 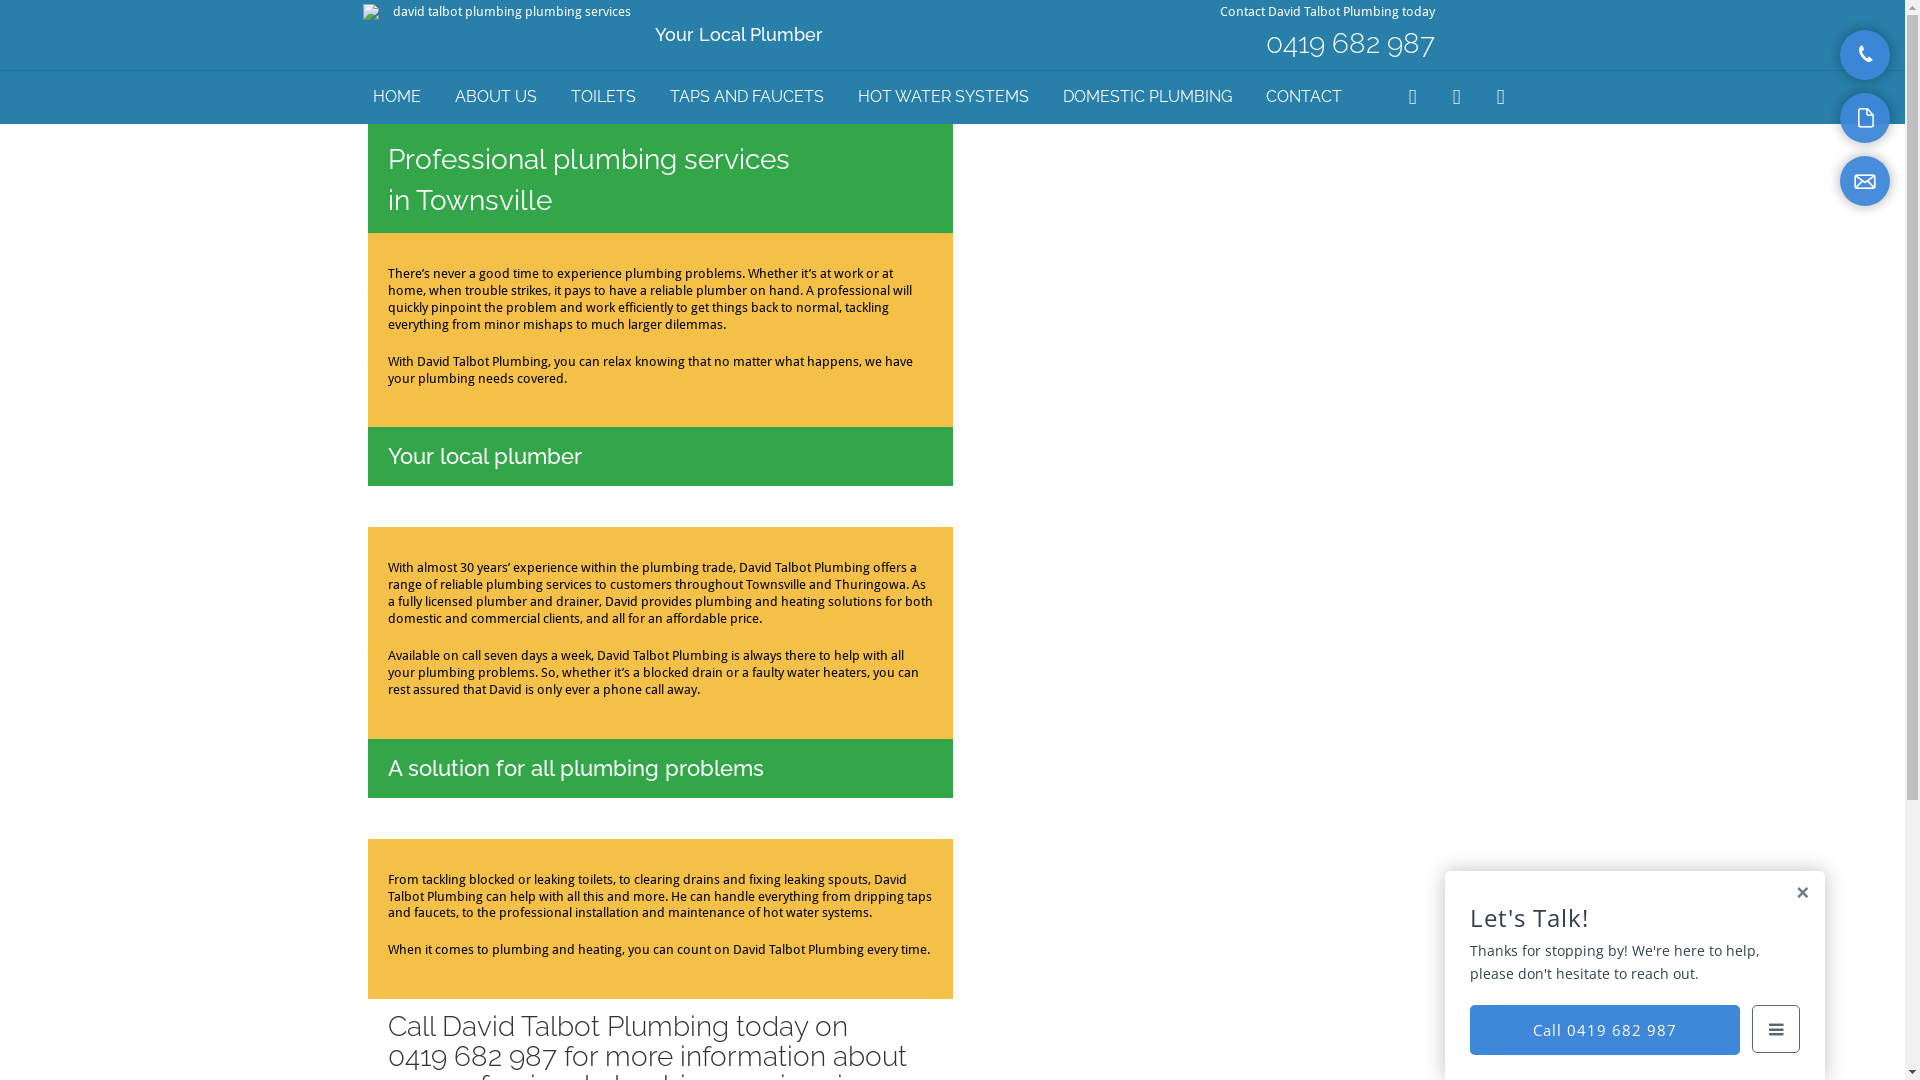 I want to click on ABOUT US, so click(x=495, y=97).